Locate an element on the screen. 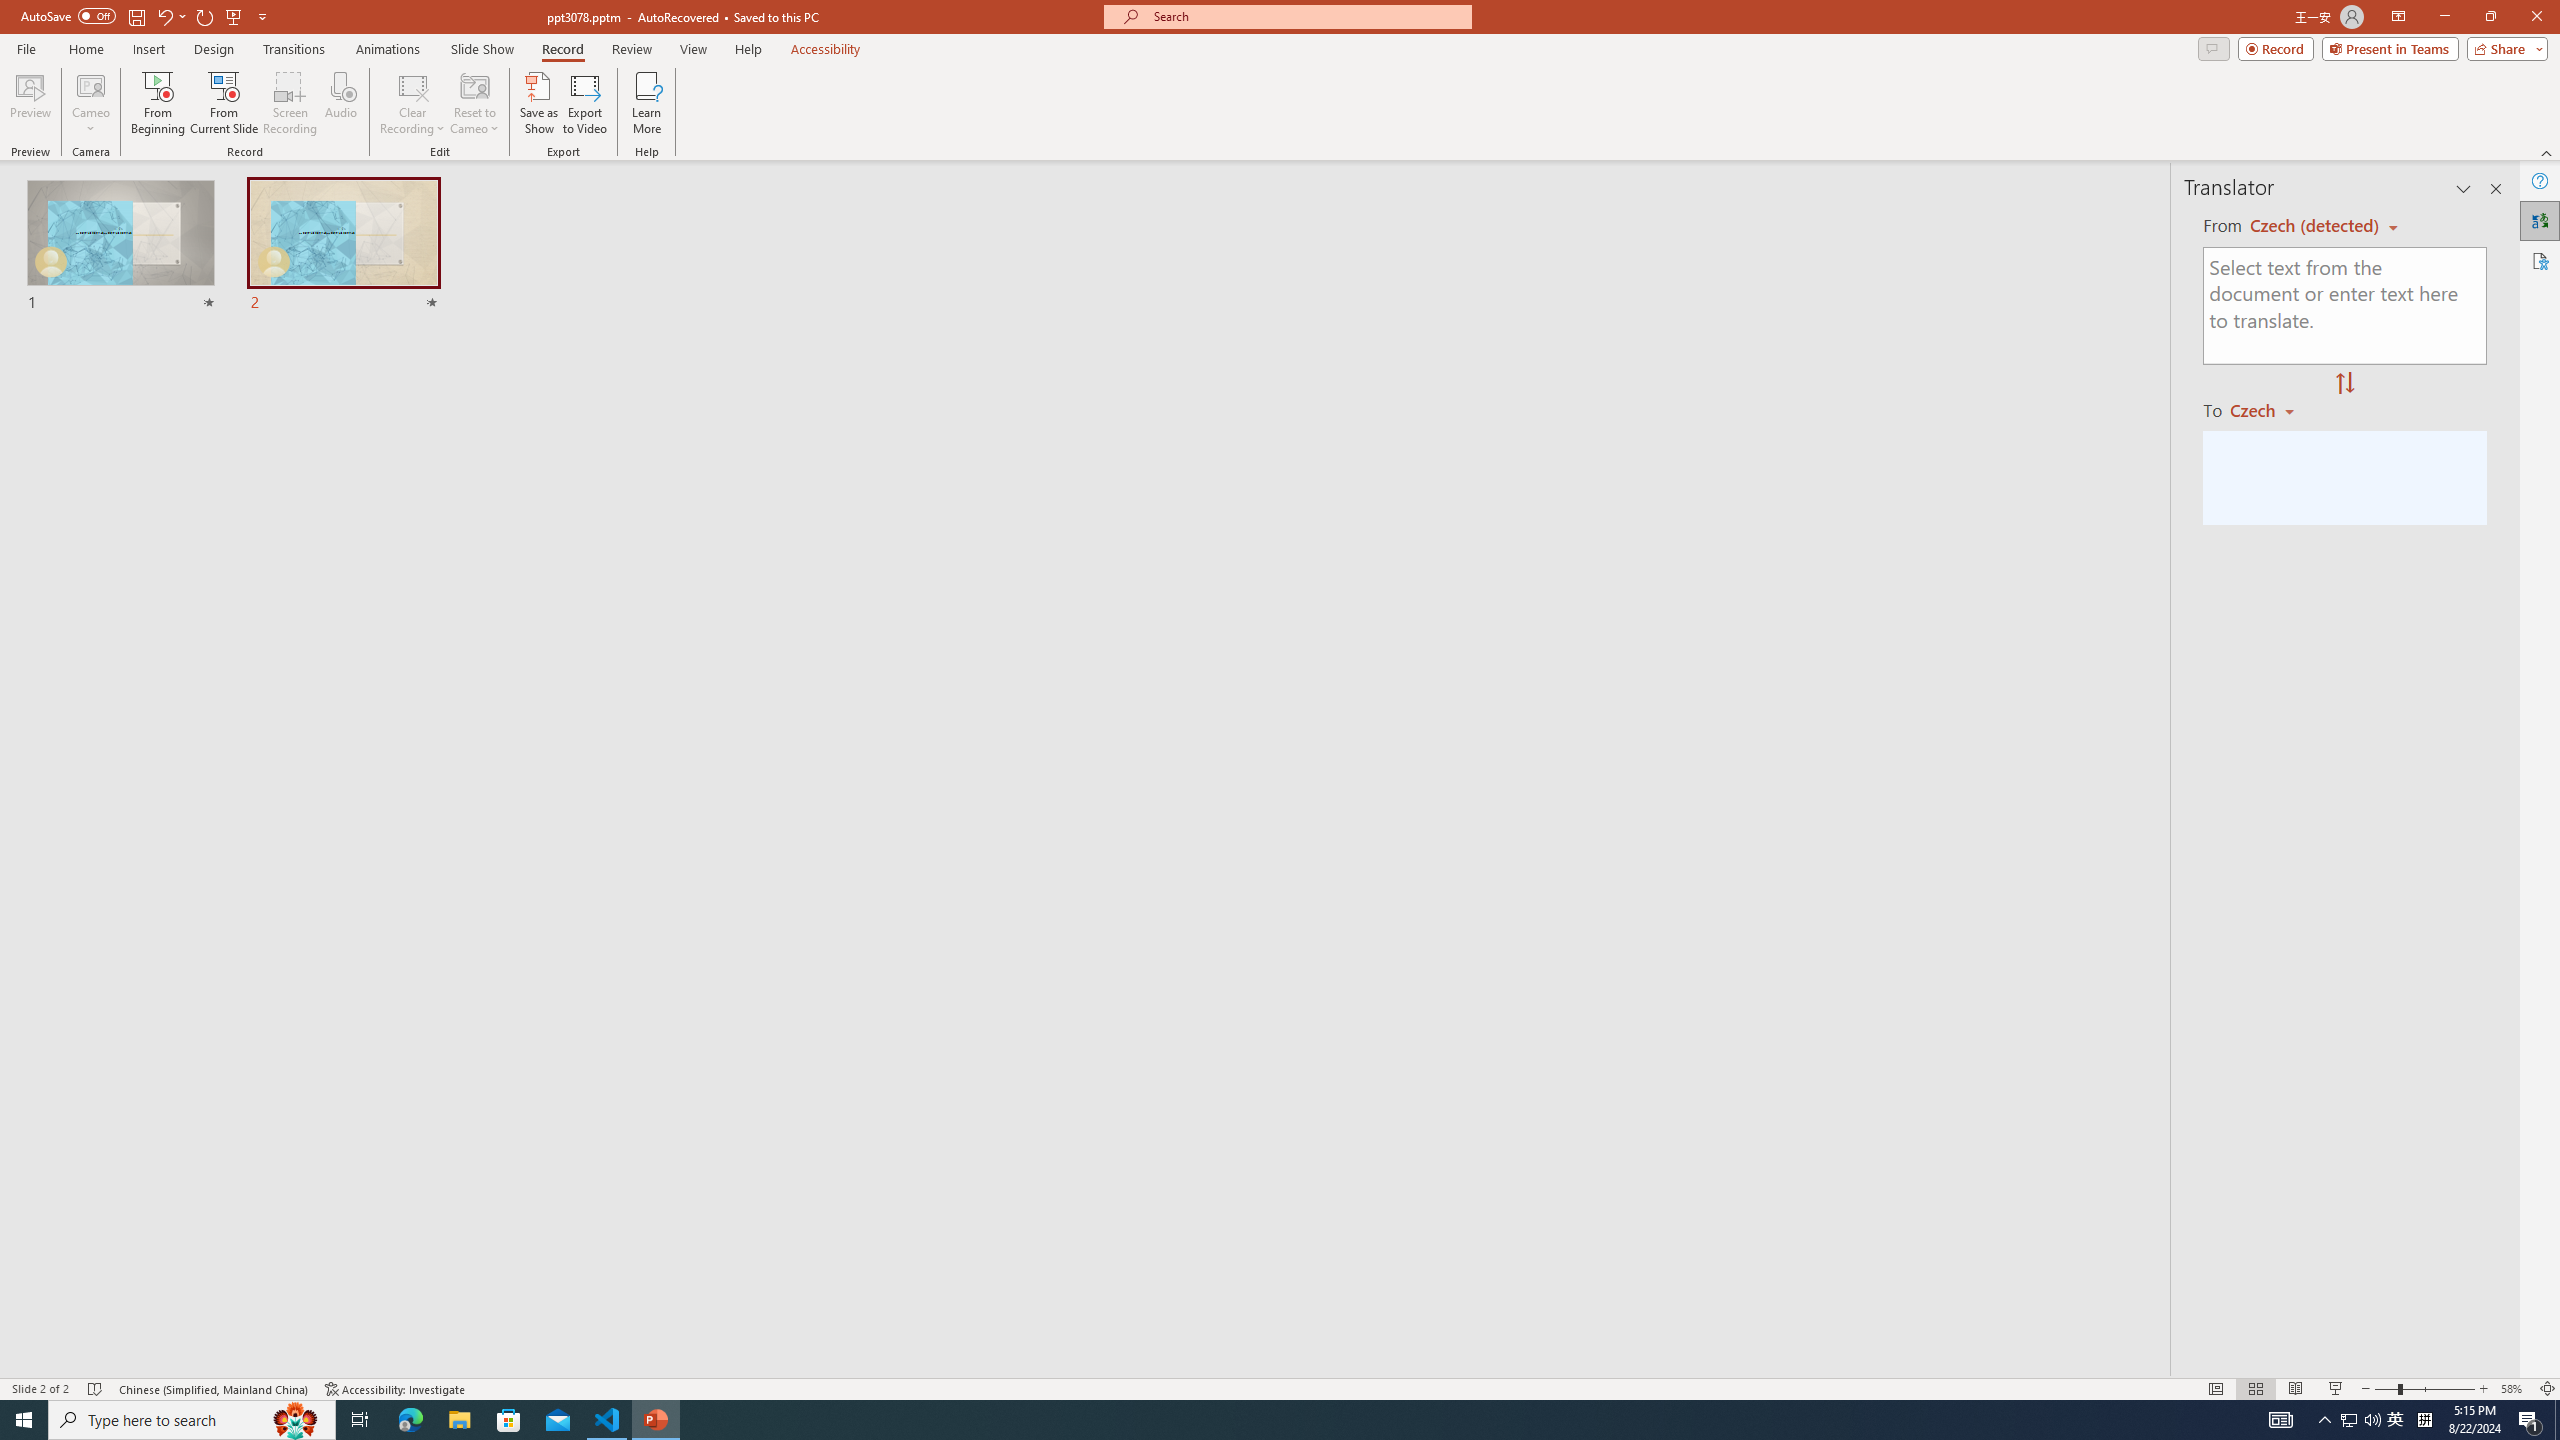 The height and width of the screenshot is (1440, 2560). Czech (detected) is located at coordinates (2316, 226).